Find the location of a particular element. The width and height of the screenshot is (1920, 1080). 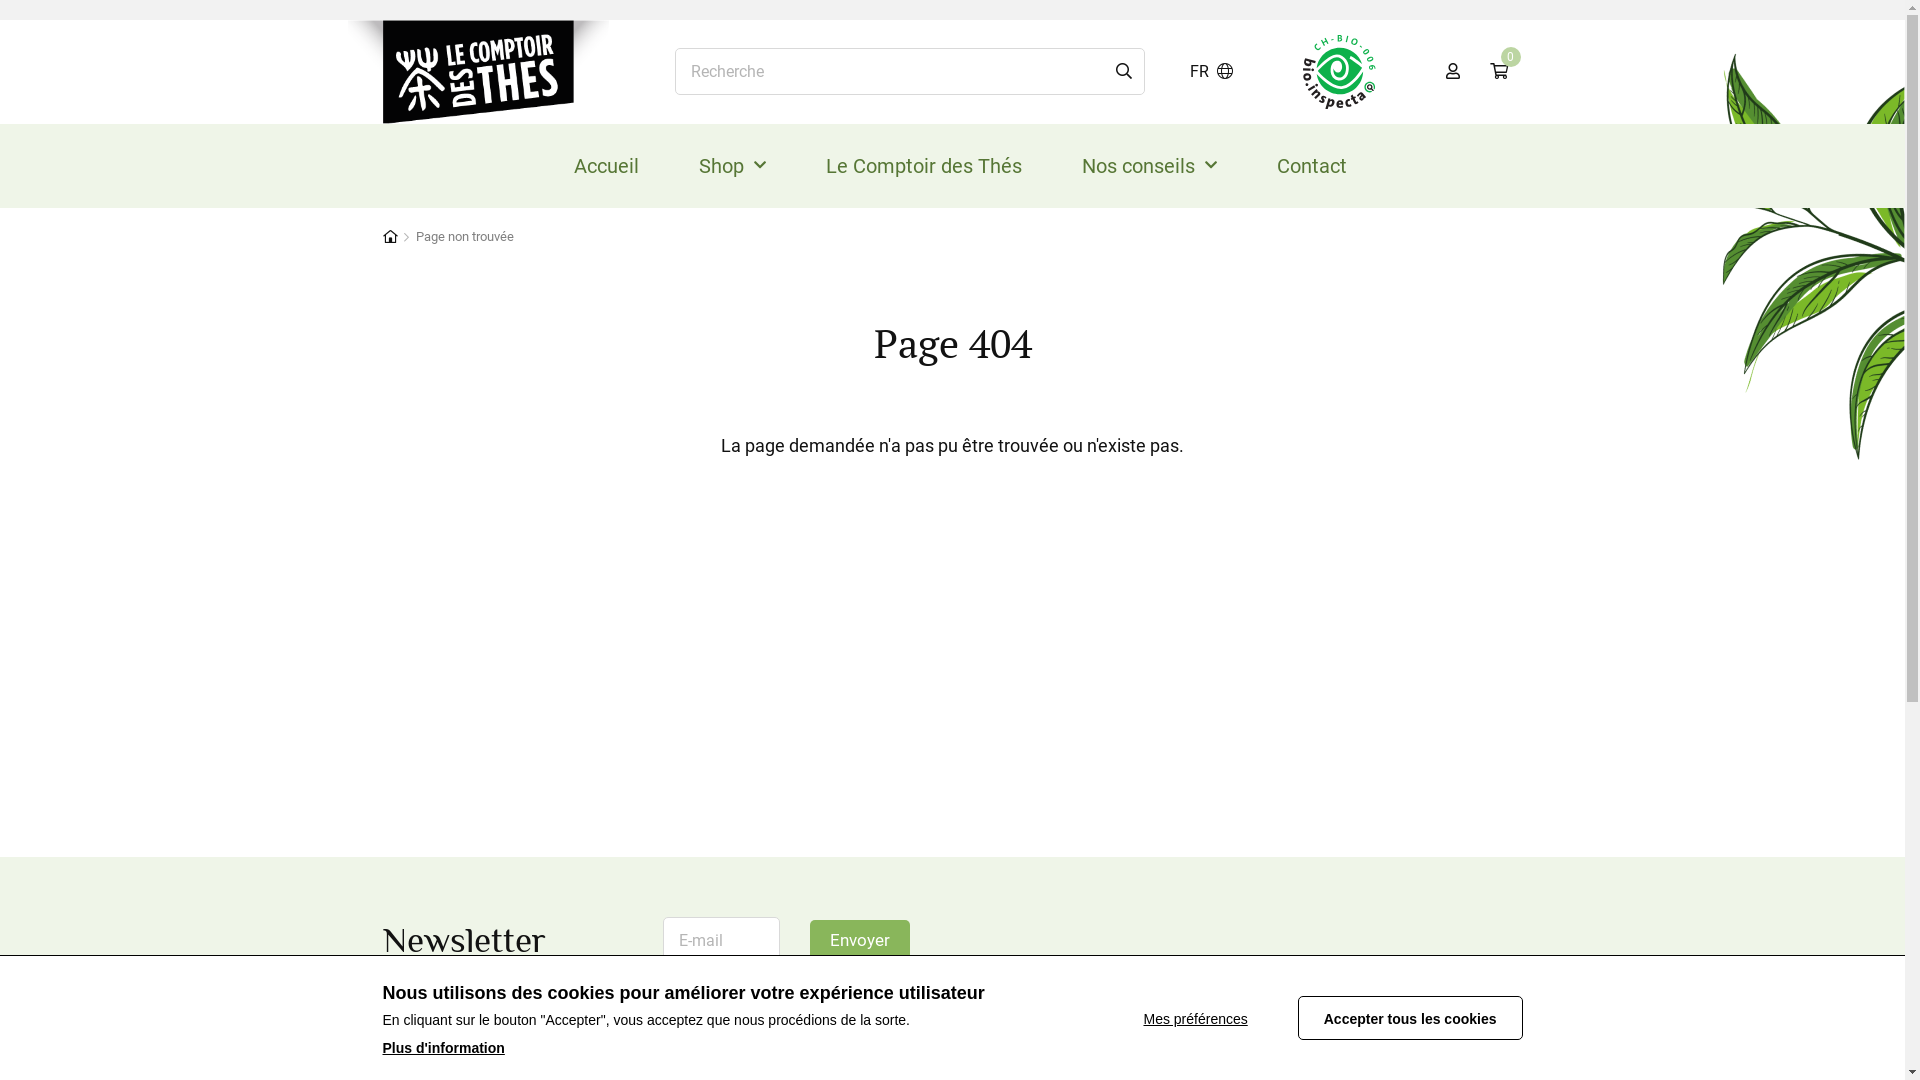

Aller au contenu principal is located at coordinates (0, 0).